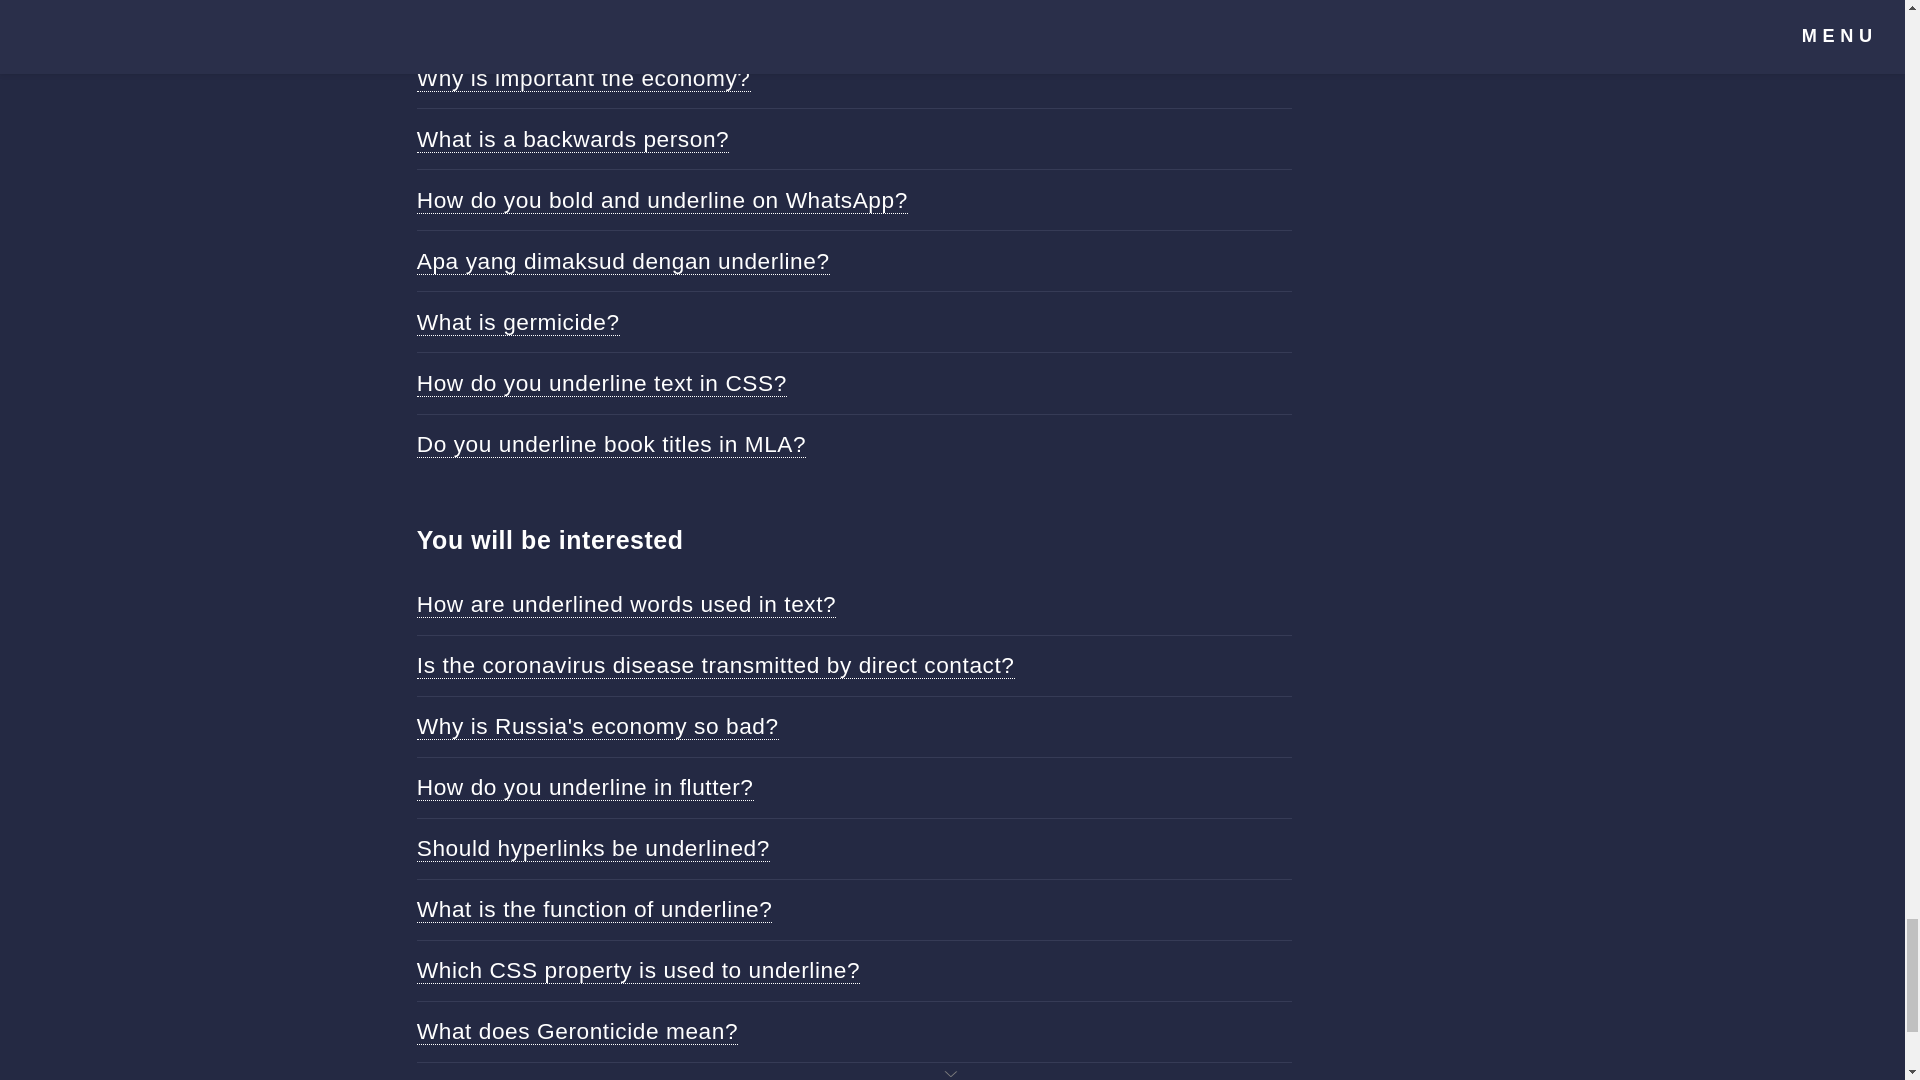  I want to click on Apa yang dimaksud dengan underline?, so click(622, 262).